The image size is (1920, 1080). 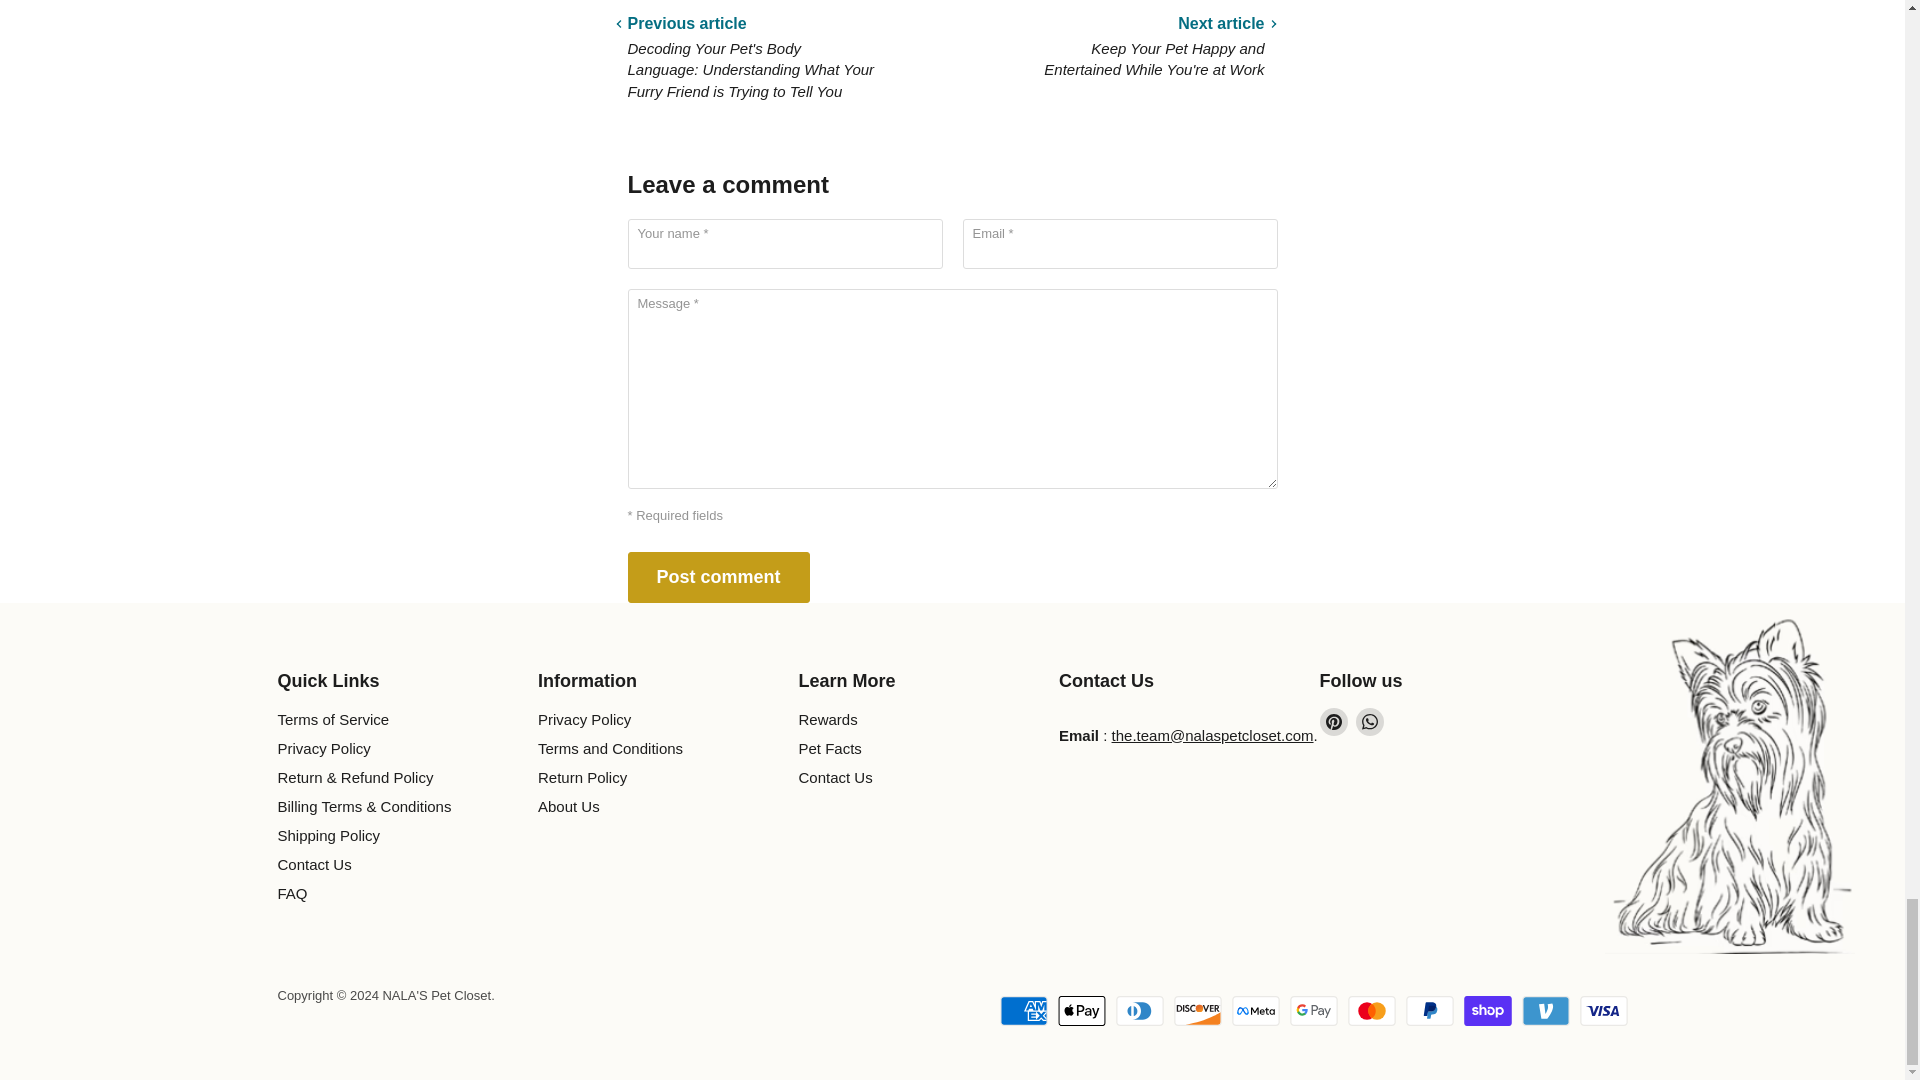 I want to click on Meta Pay, so click(x=1256, y=1009).